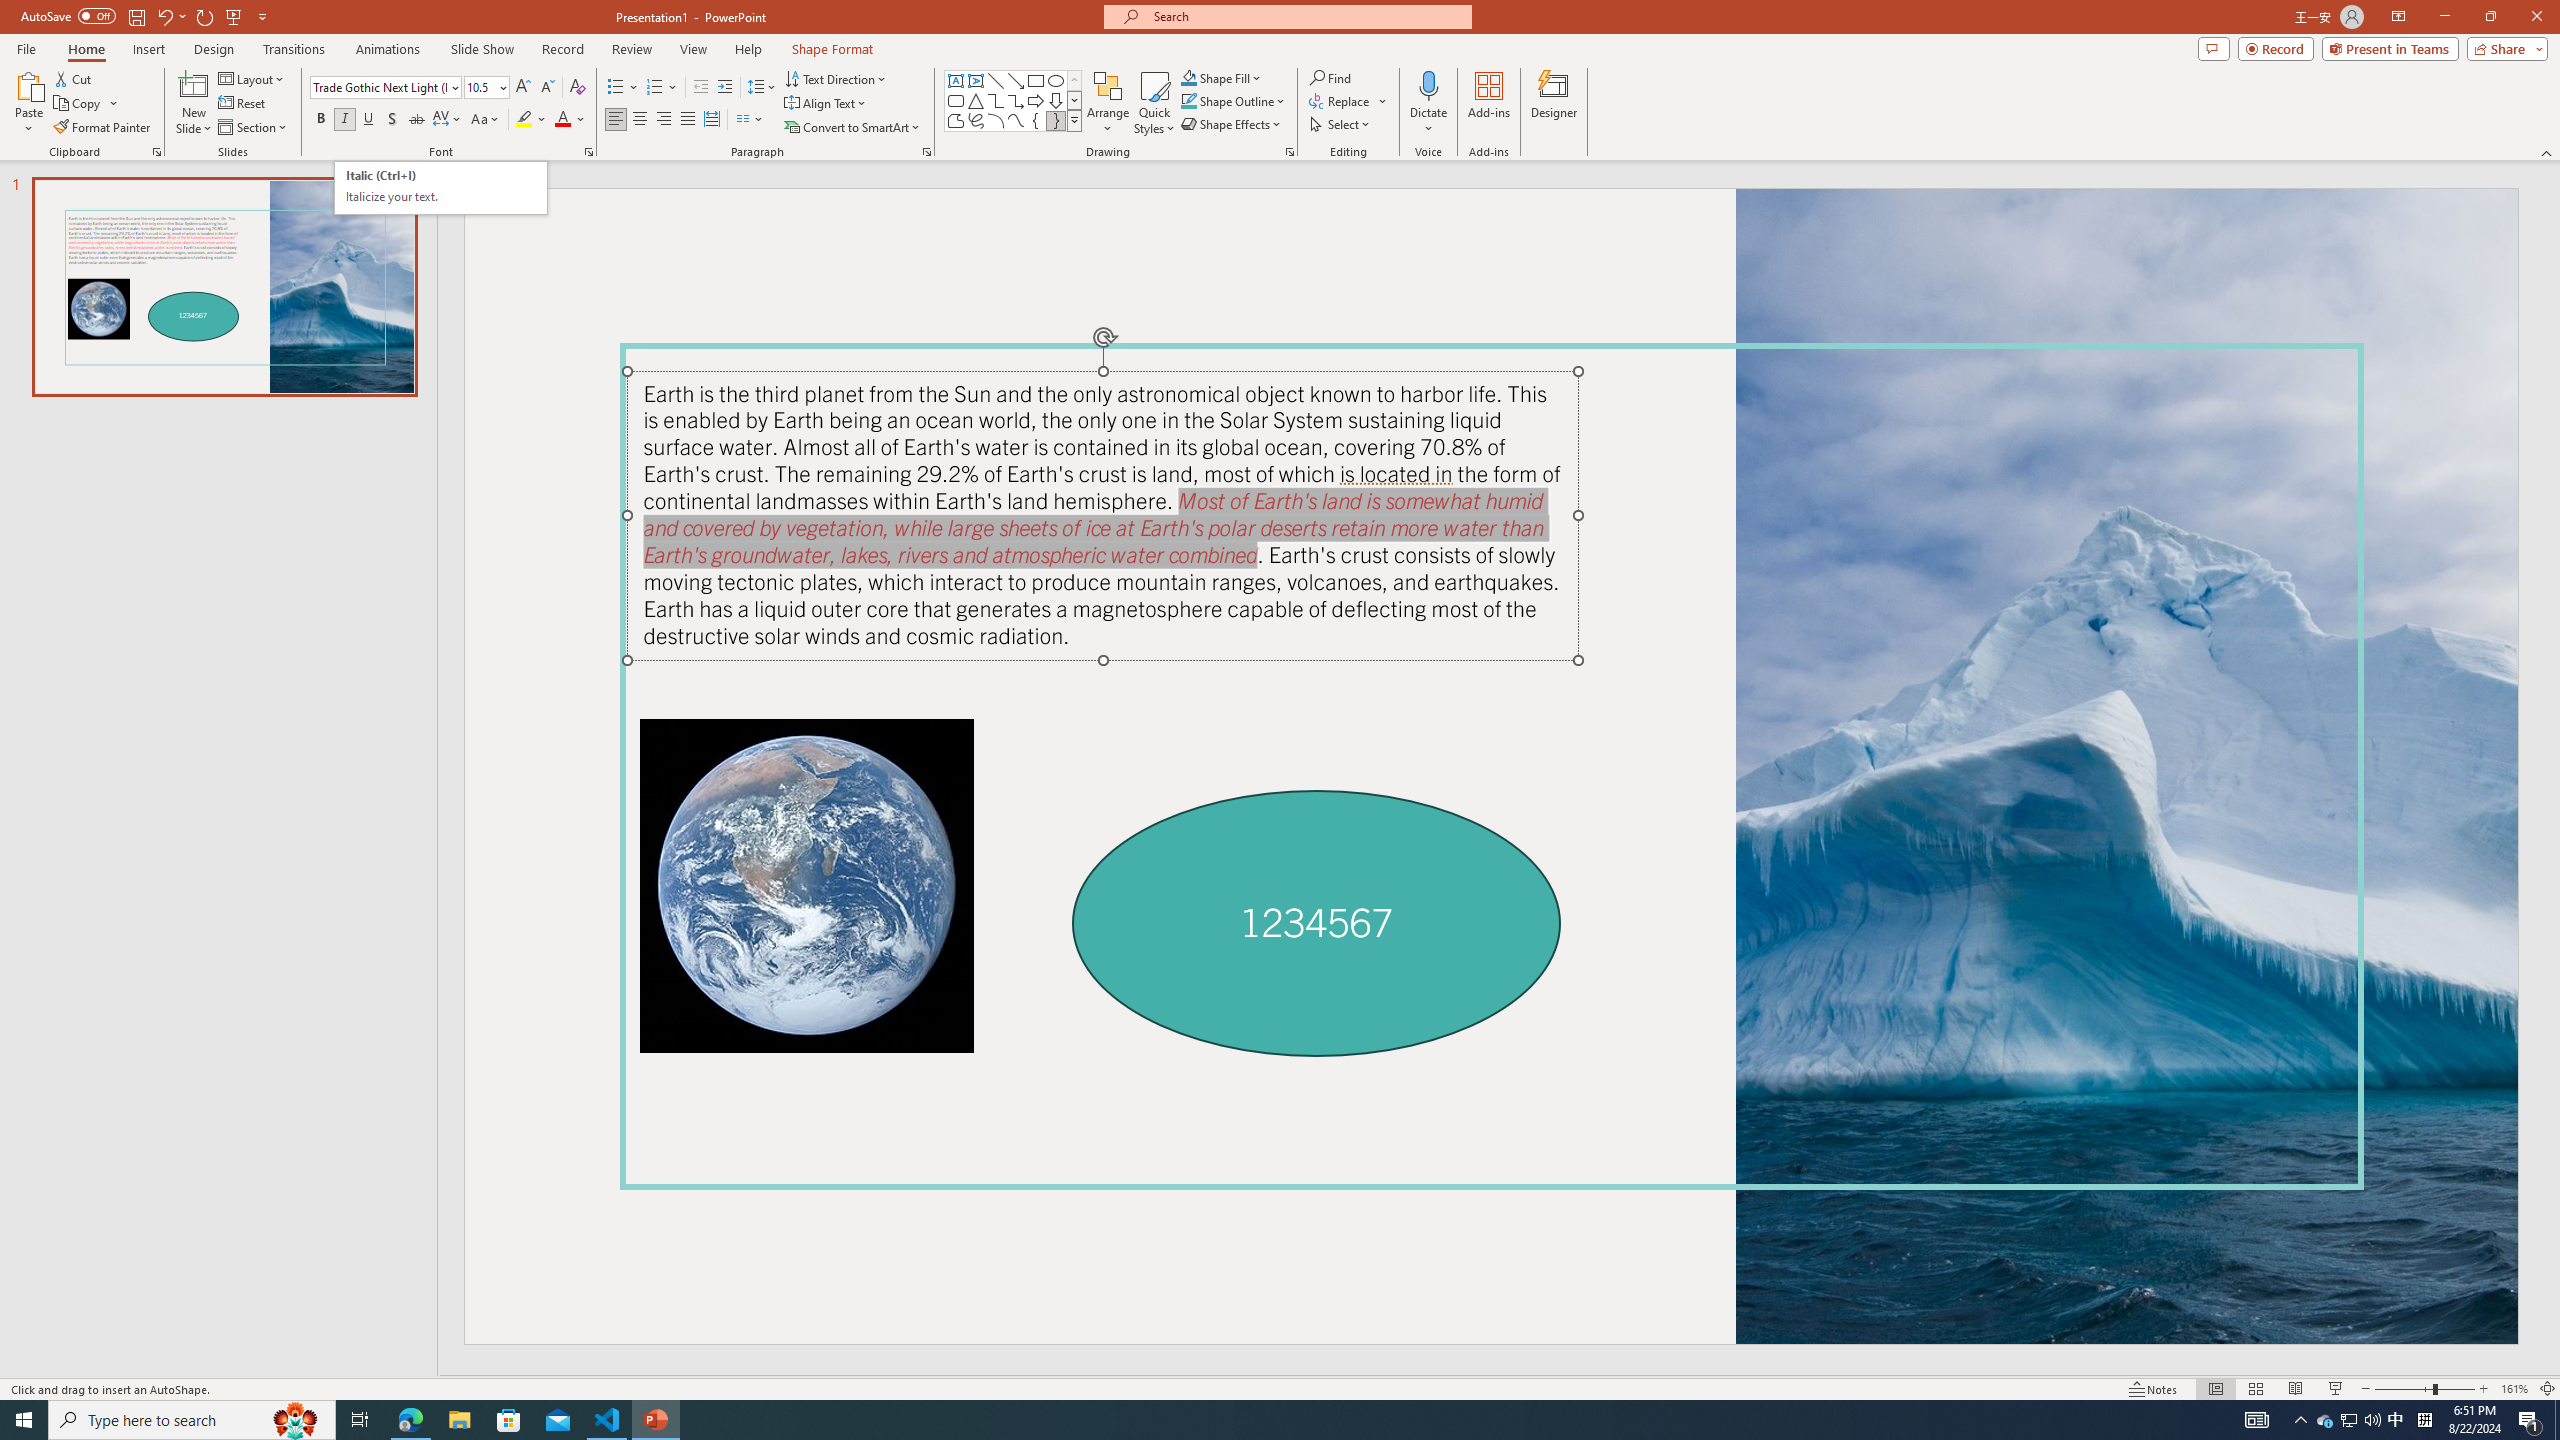  Describe the element at coordinates (2514, 1389) in the screenshot. I see `Zoom 161%` at that location.